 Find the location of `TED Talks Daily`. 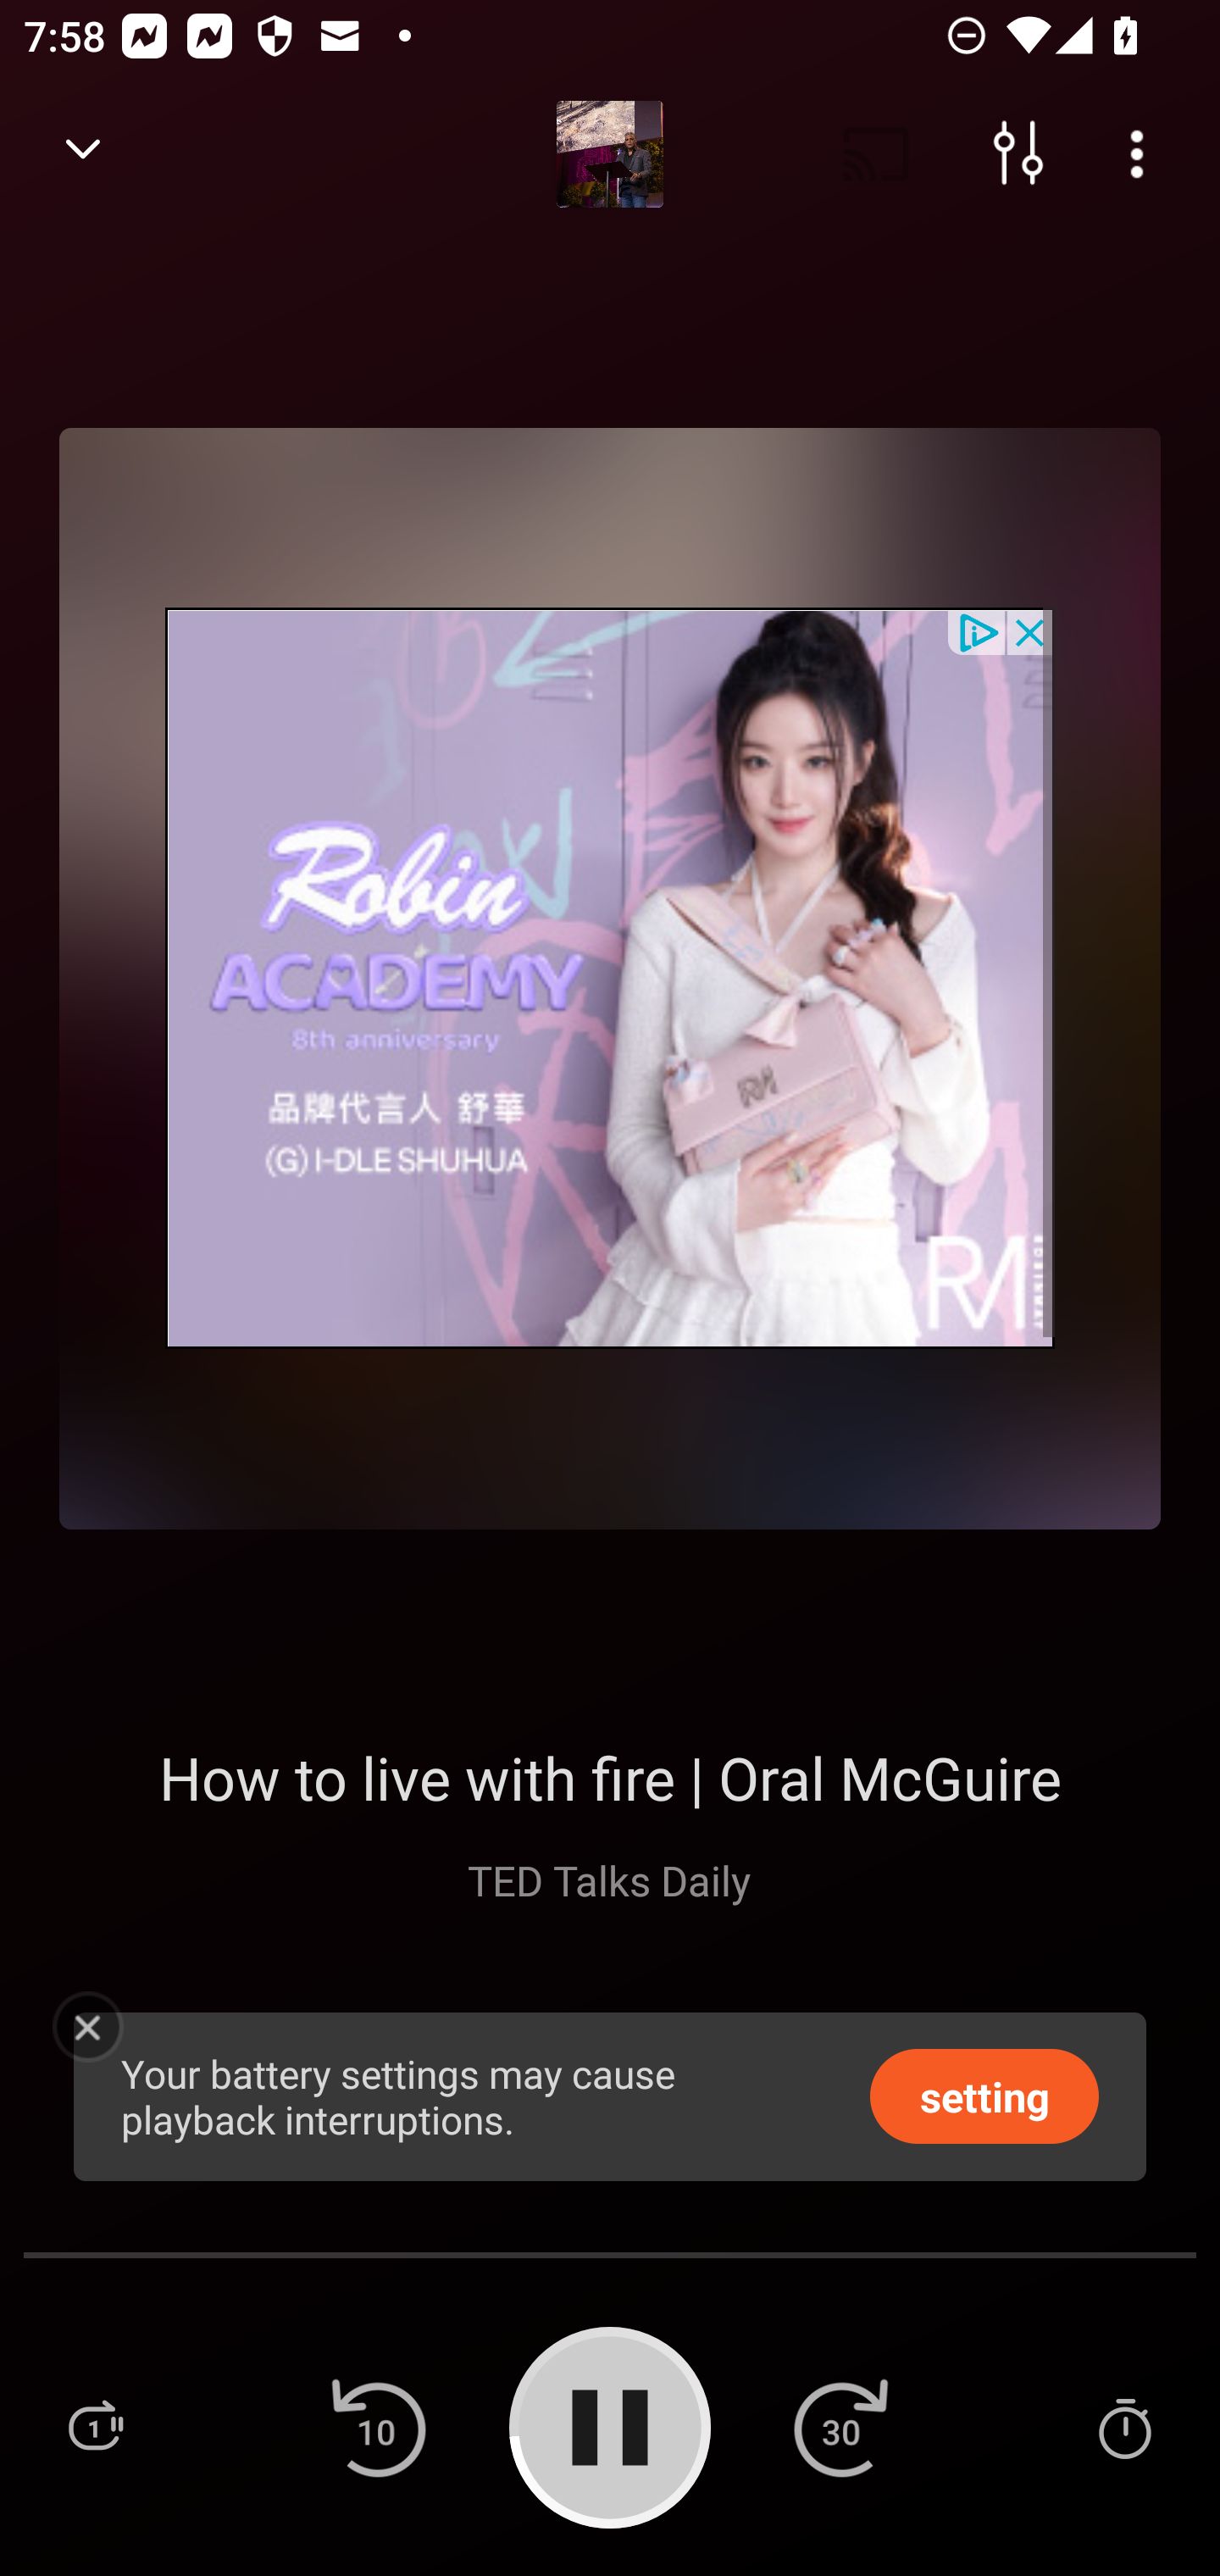

TED Talks Daily is located at coordinates (610, 1879).